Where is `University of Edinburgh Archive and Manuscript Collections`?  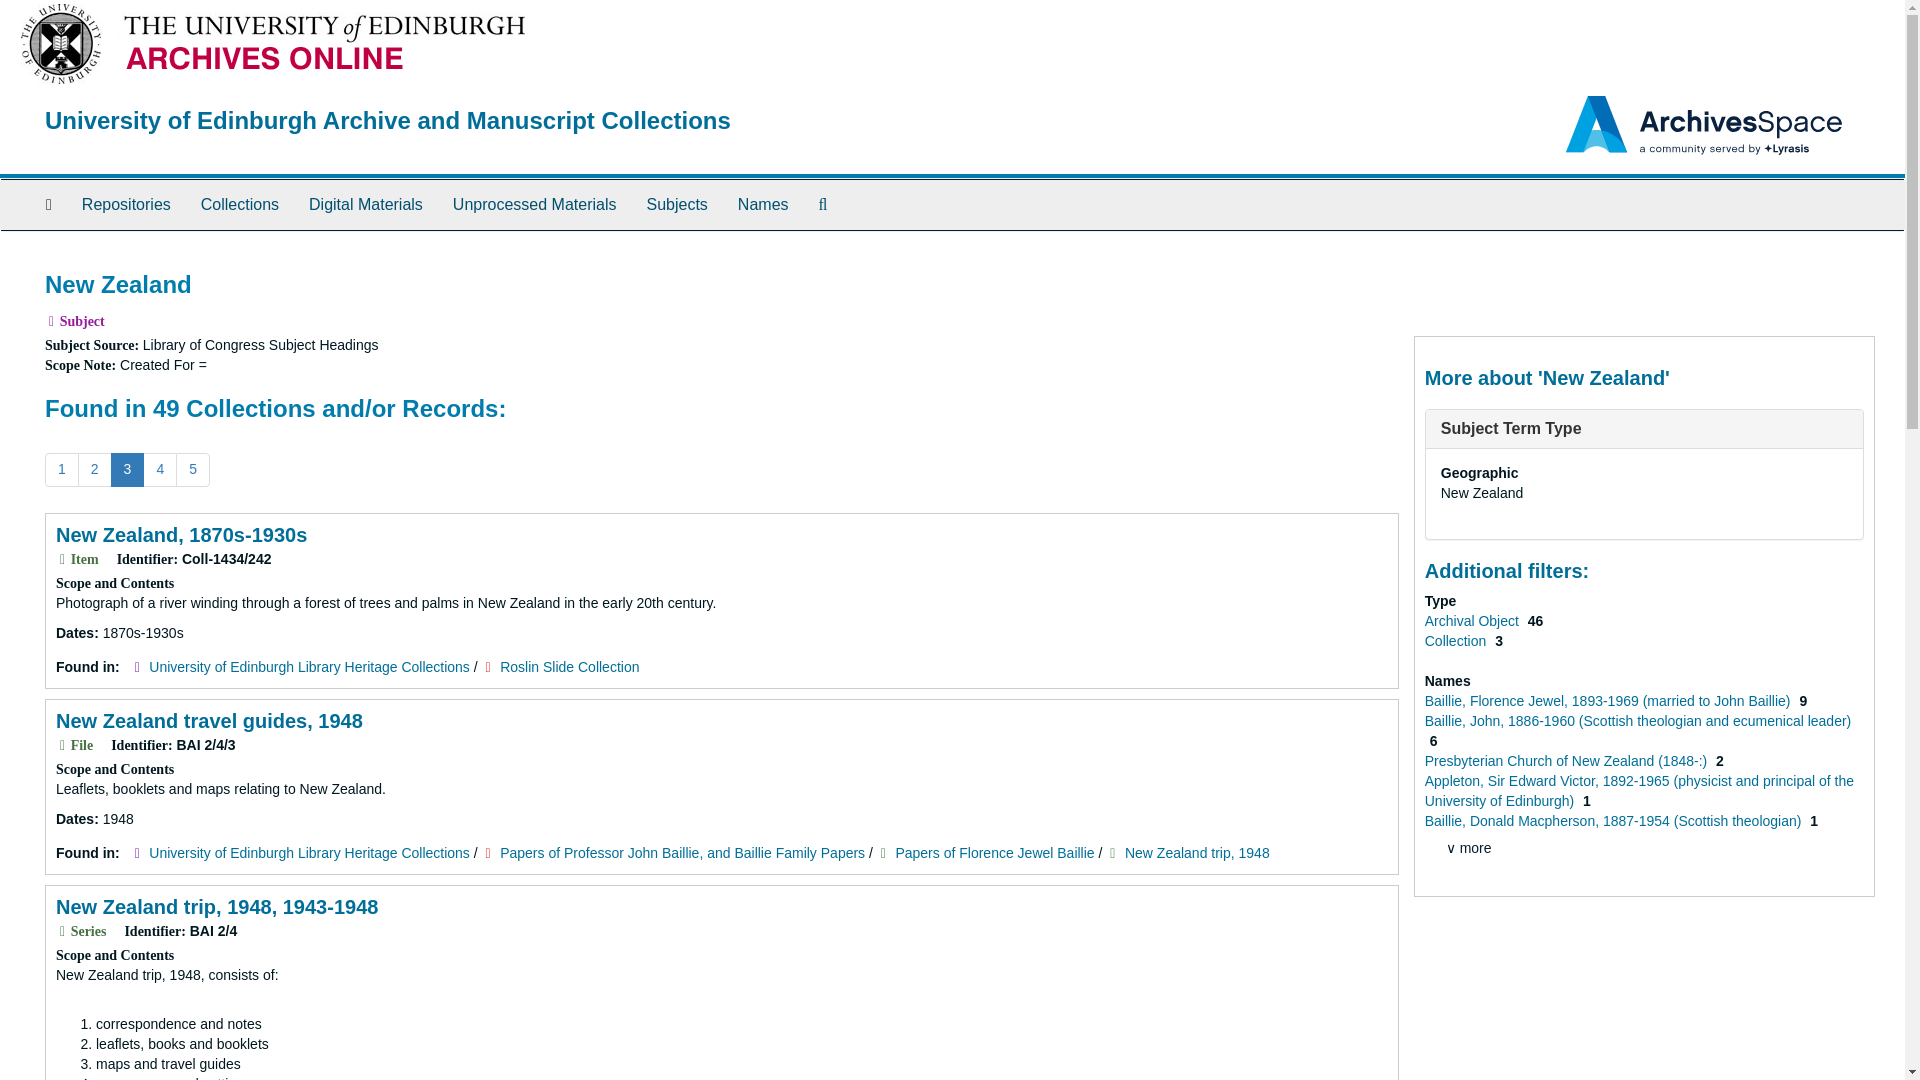 University of Edinburgh Archive and Manuscript Collections is located at coordinates (388, 120).